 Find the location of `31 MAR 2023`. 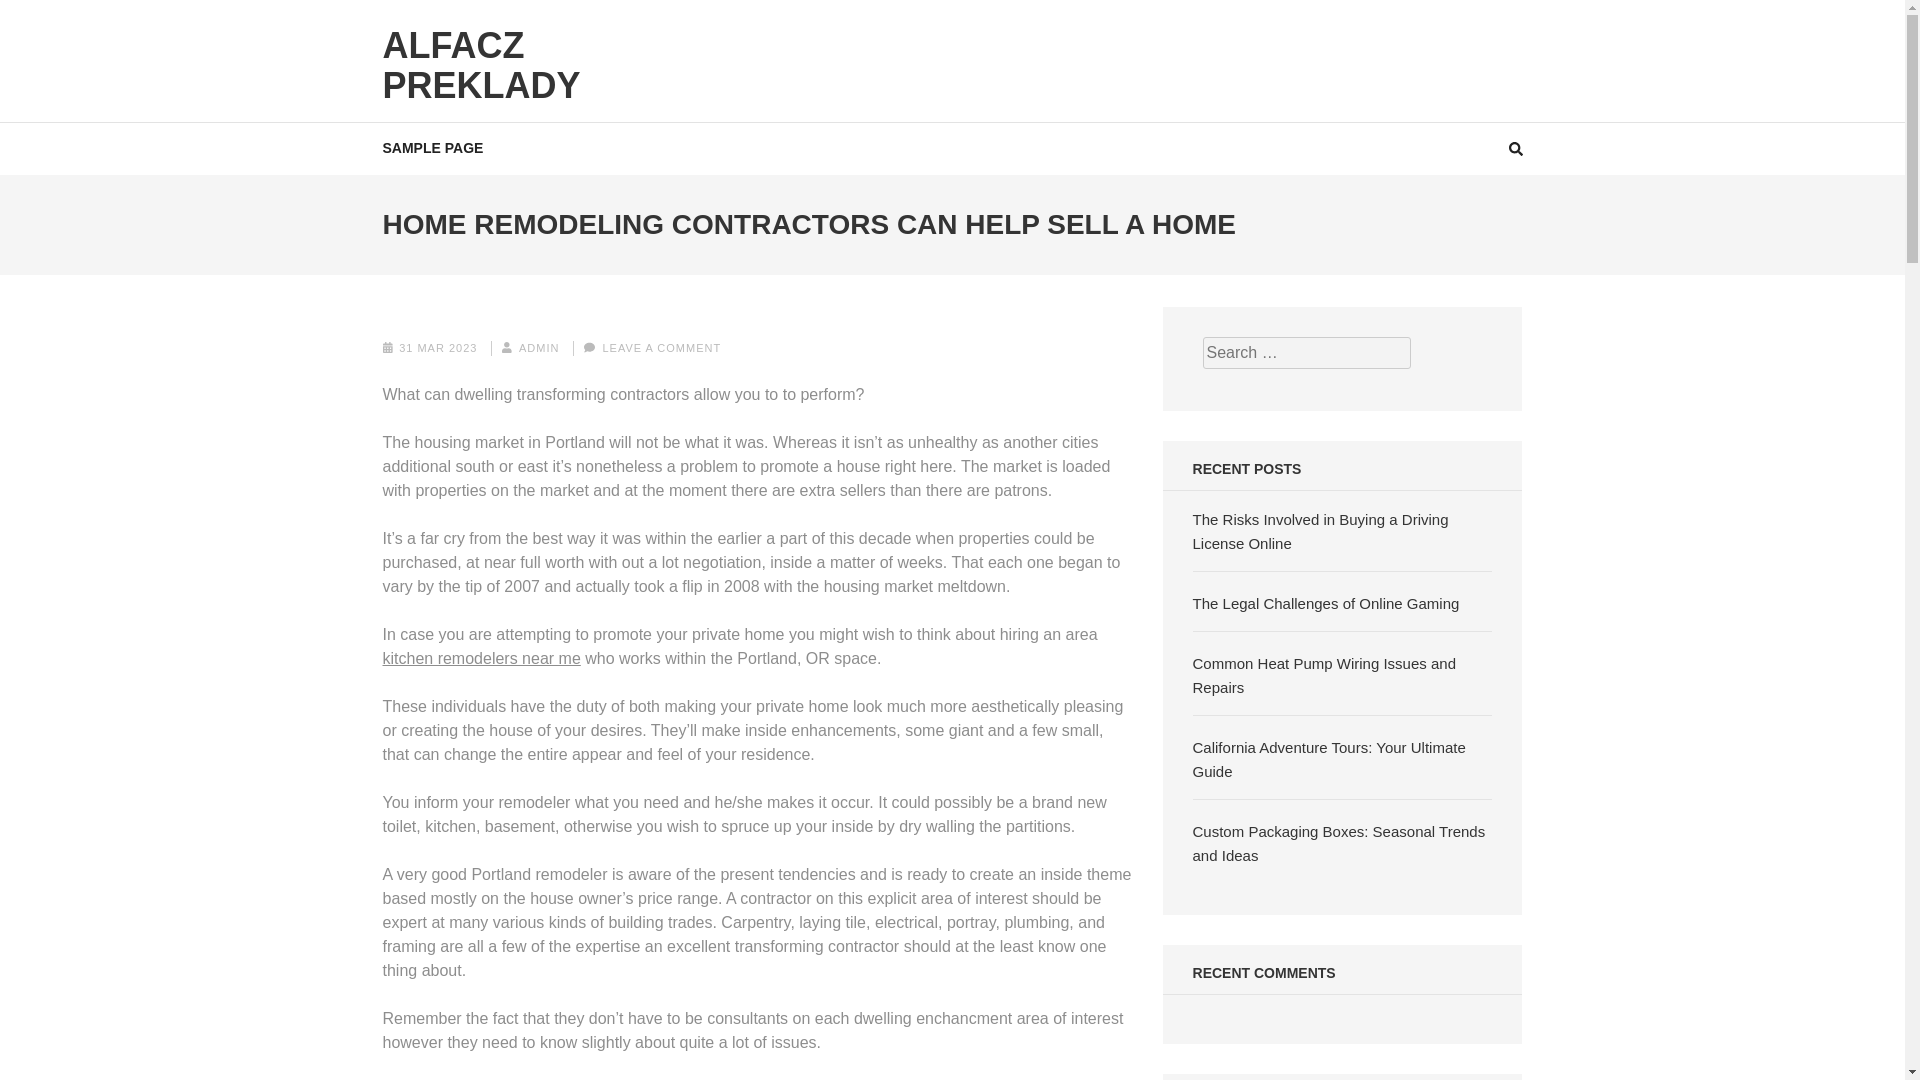

31 MAR 2023 is located at coordinates (438, 348).